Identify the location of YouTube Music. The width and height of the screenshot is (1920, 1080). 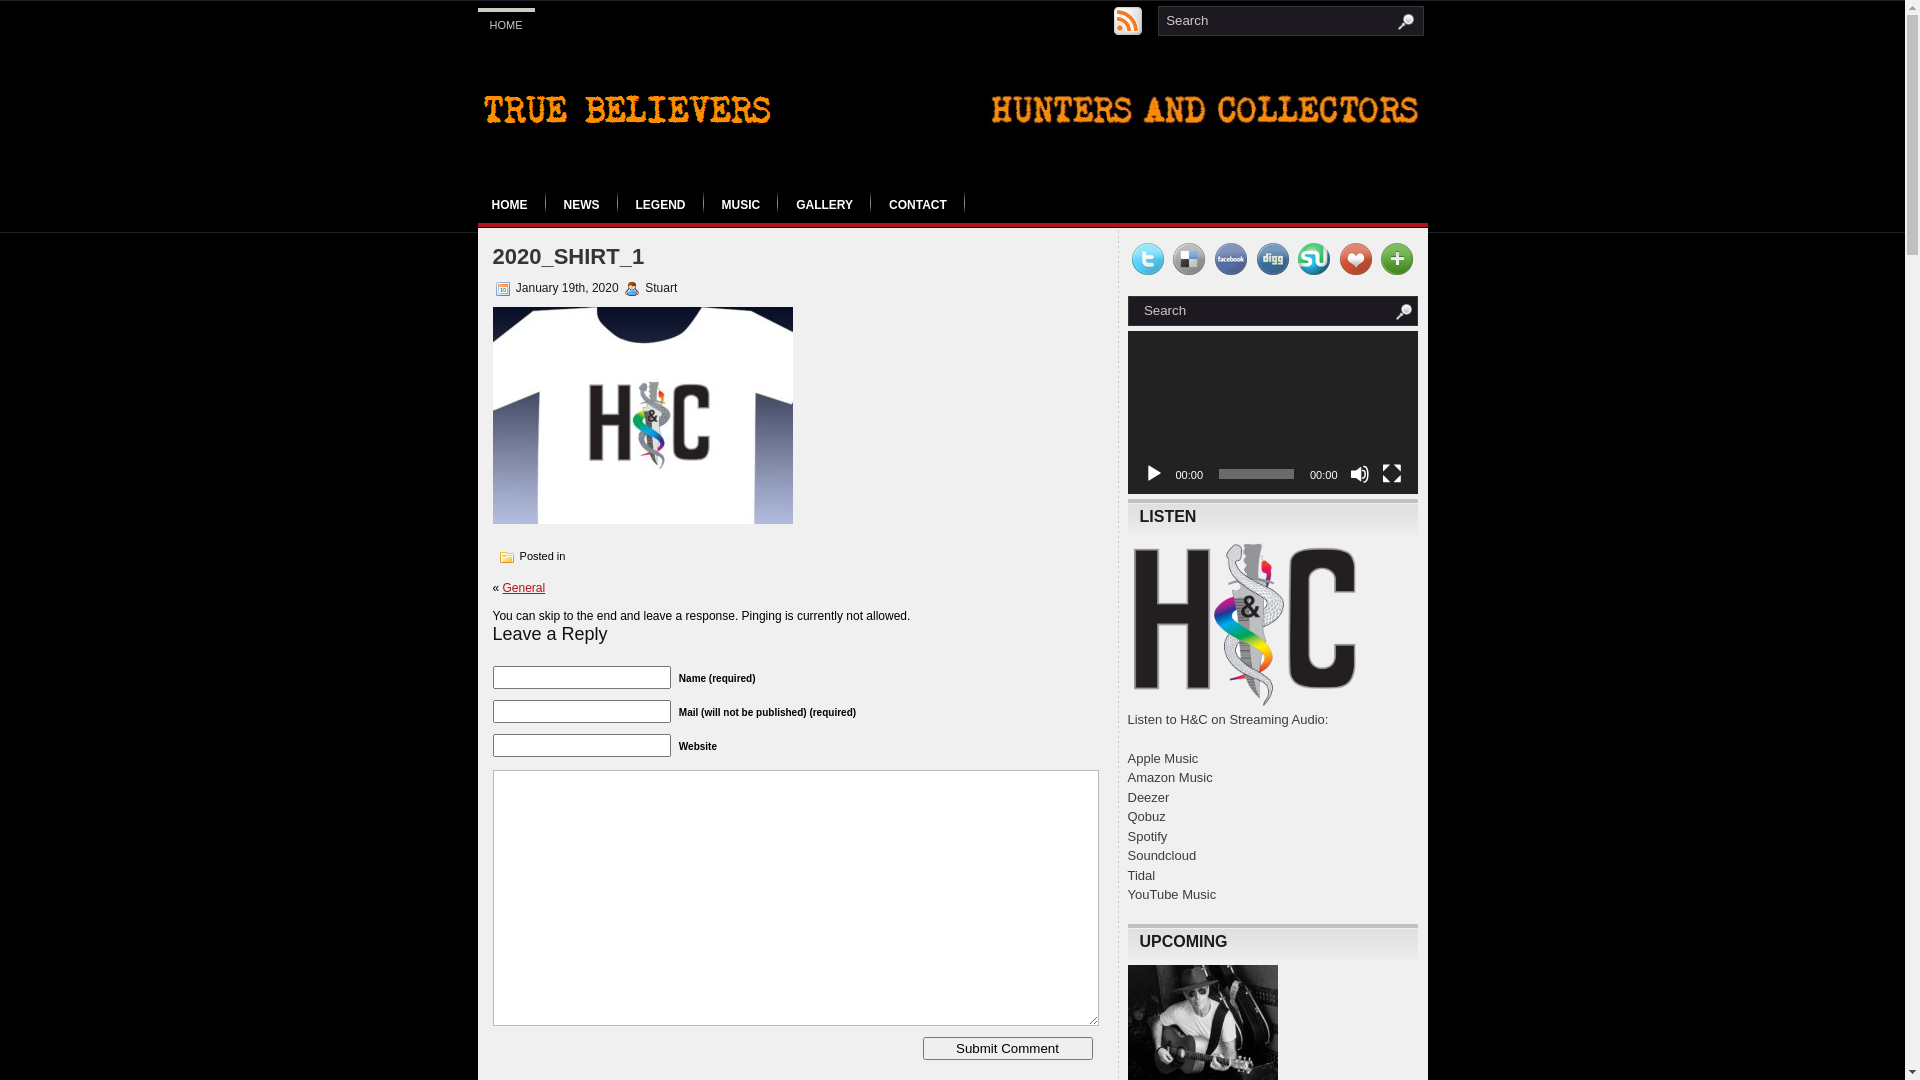
(1172, 894).